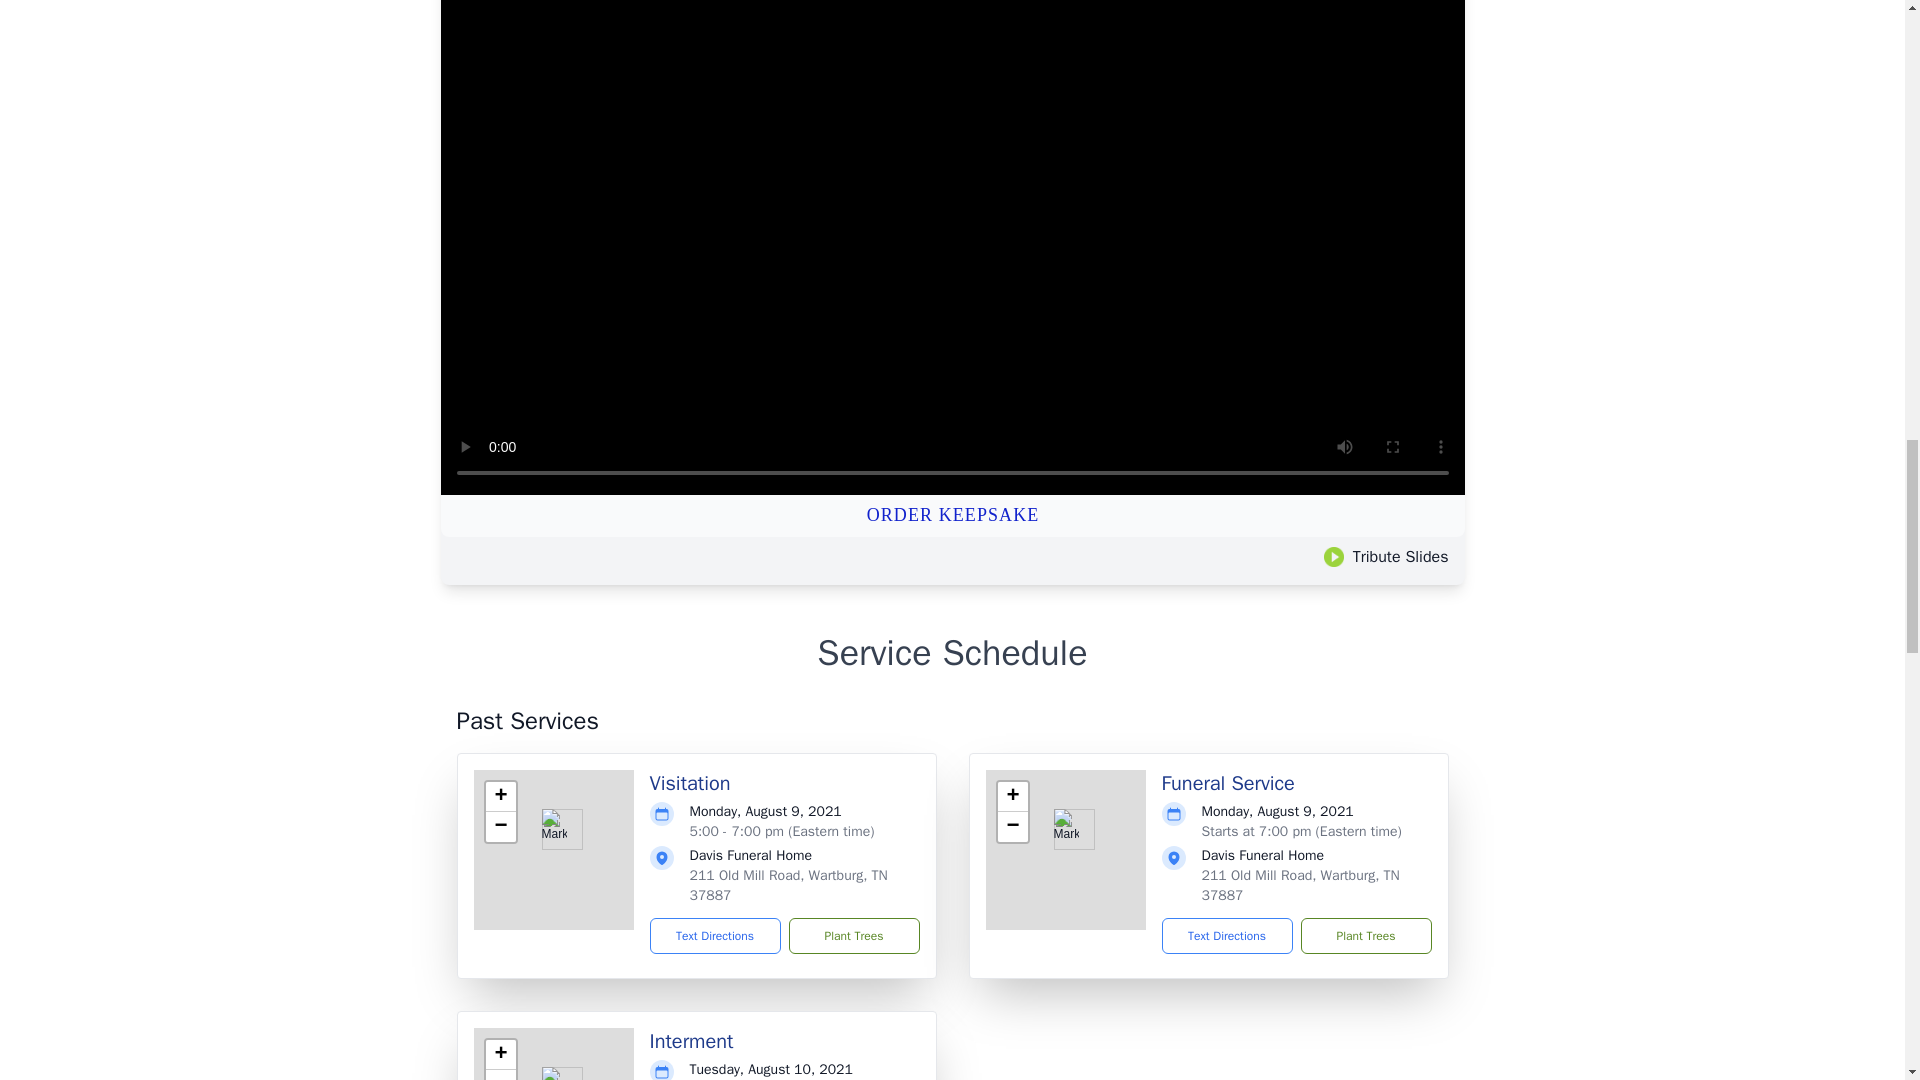 The image size is (1920, 1080). Describe the element at coordinates (1226, 936) in the screenshot. I see `Text Directions` at that location.